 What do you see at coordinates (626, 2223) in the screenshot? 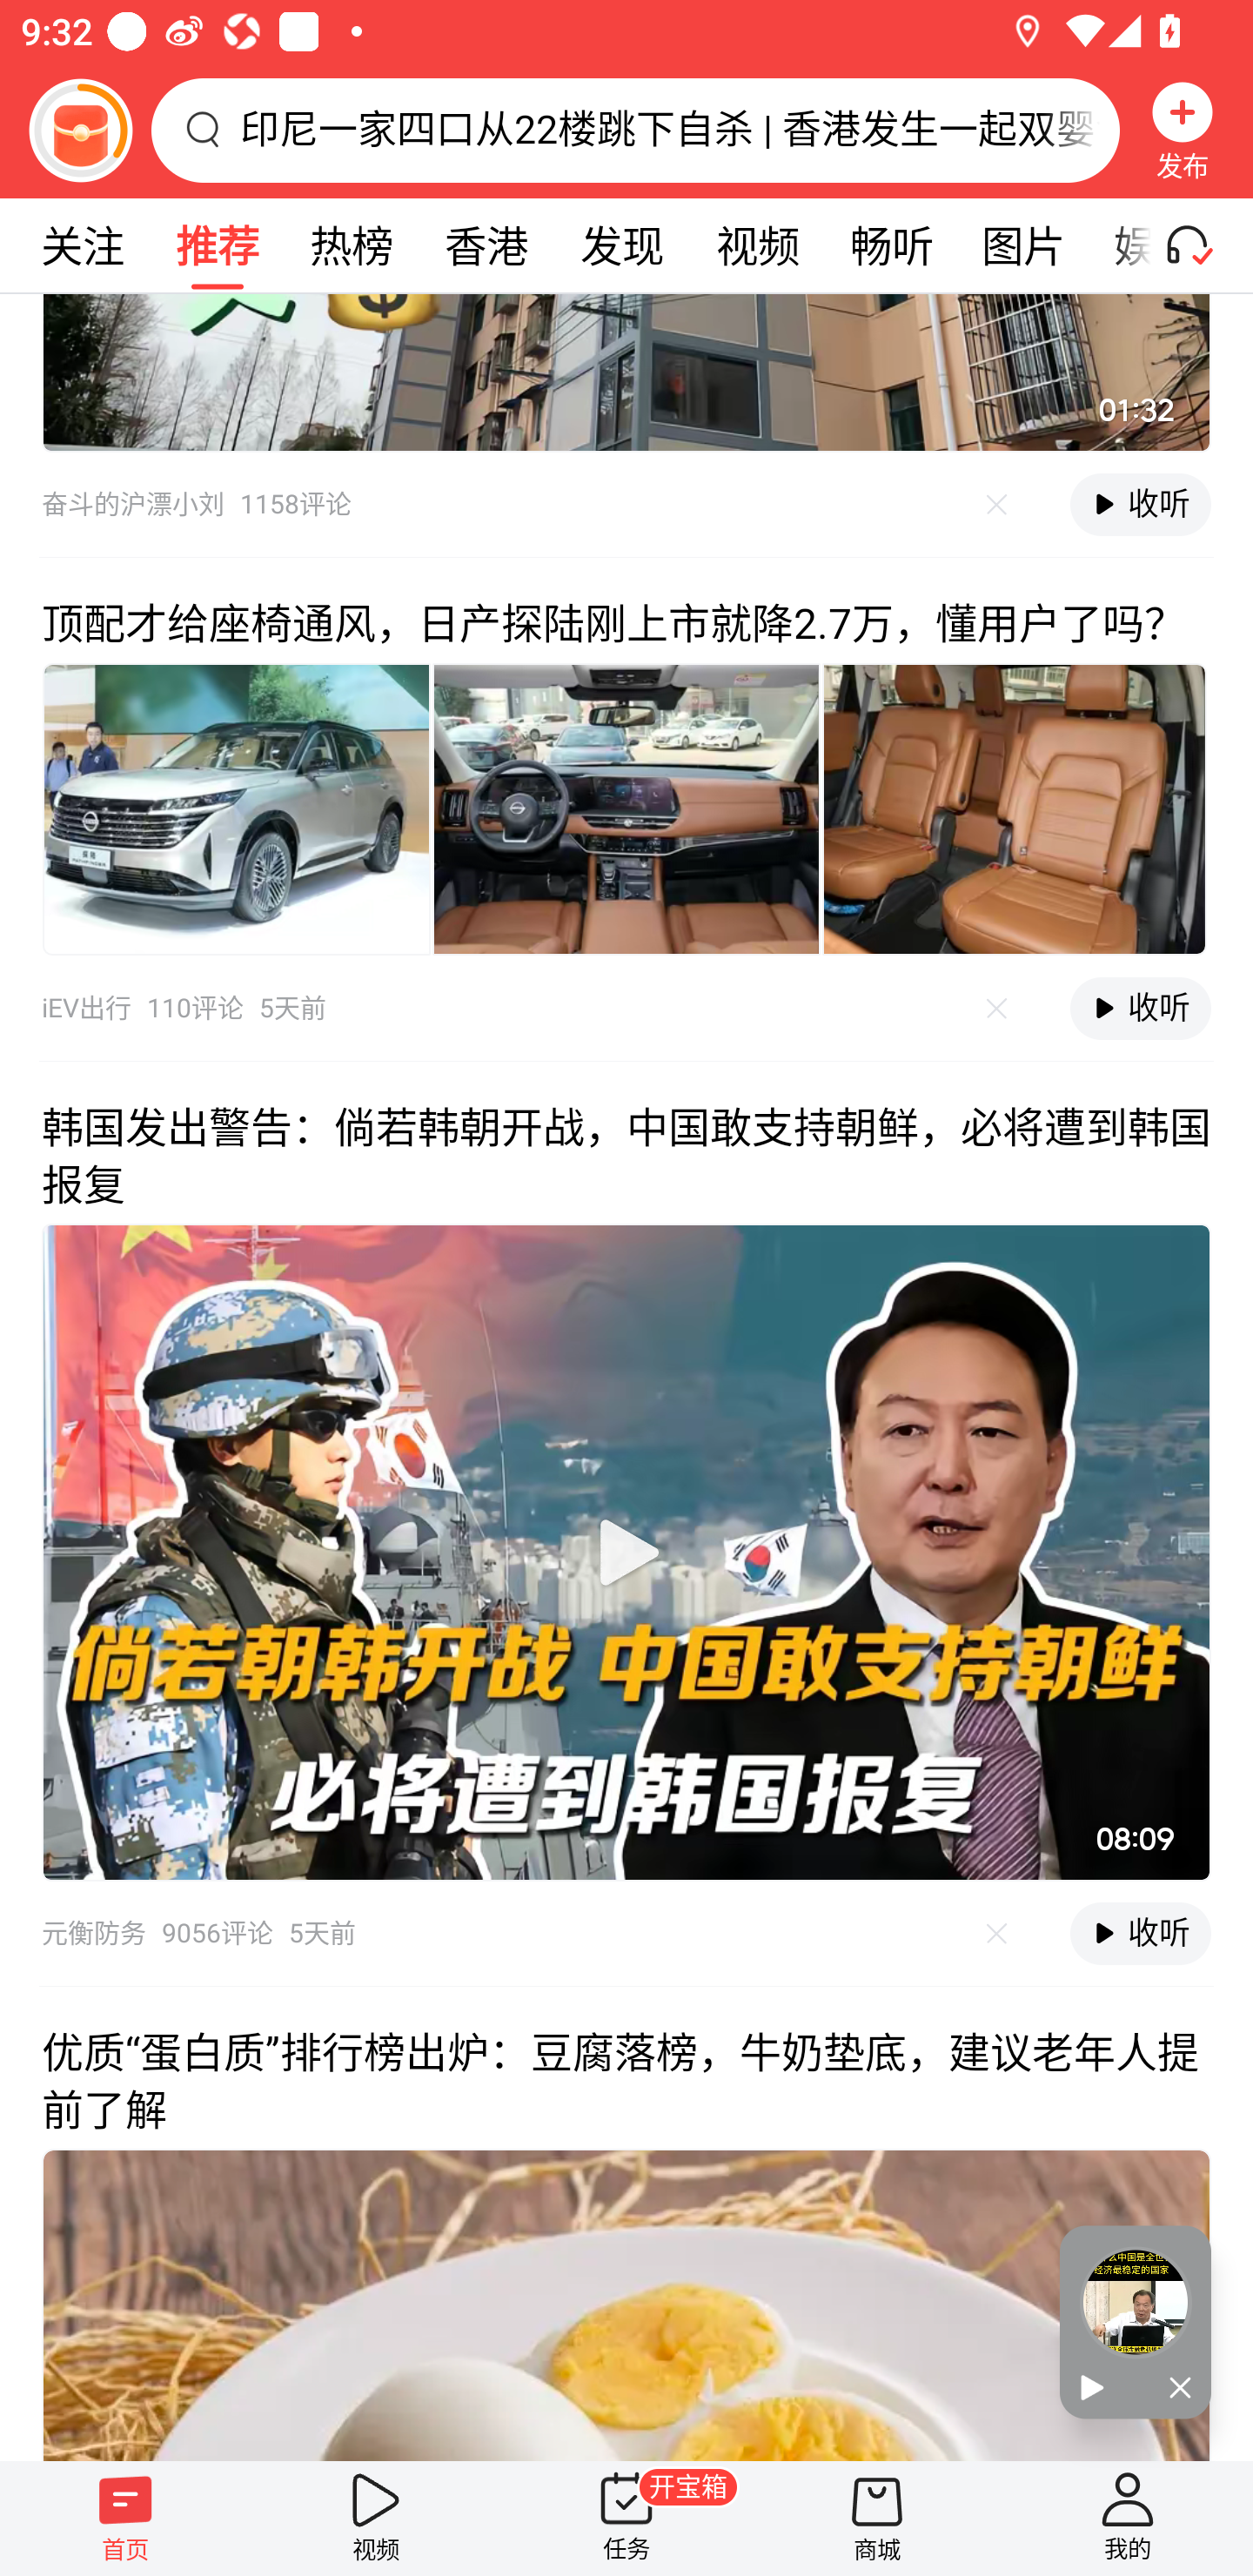
I see `优质“蛋白质”排行榜出炉：豆腐落榜，牛奶垫底，建议老年人提前了解` at bounding box center [626, 2223].